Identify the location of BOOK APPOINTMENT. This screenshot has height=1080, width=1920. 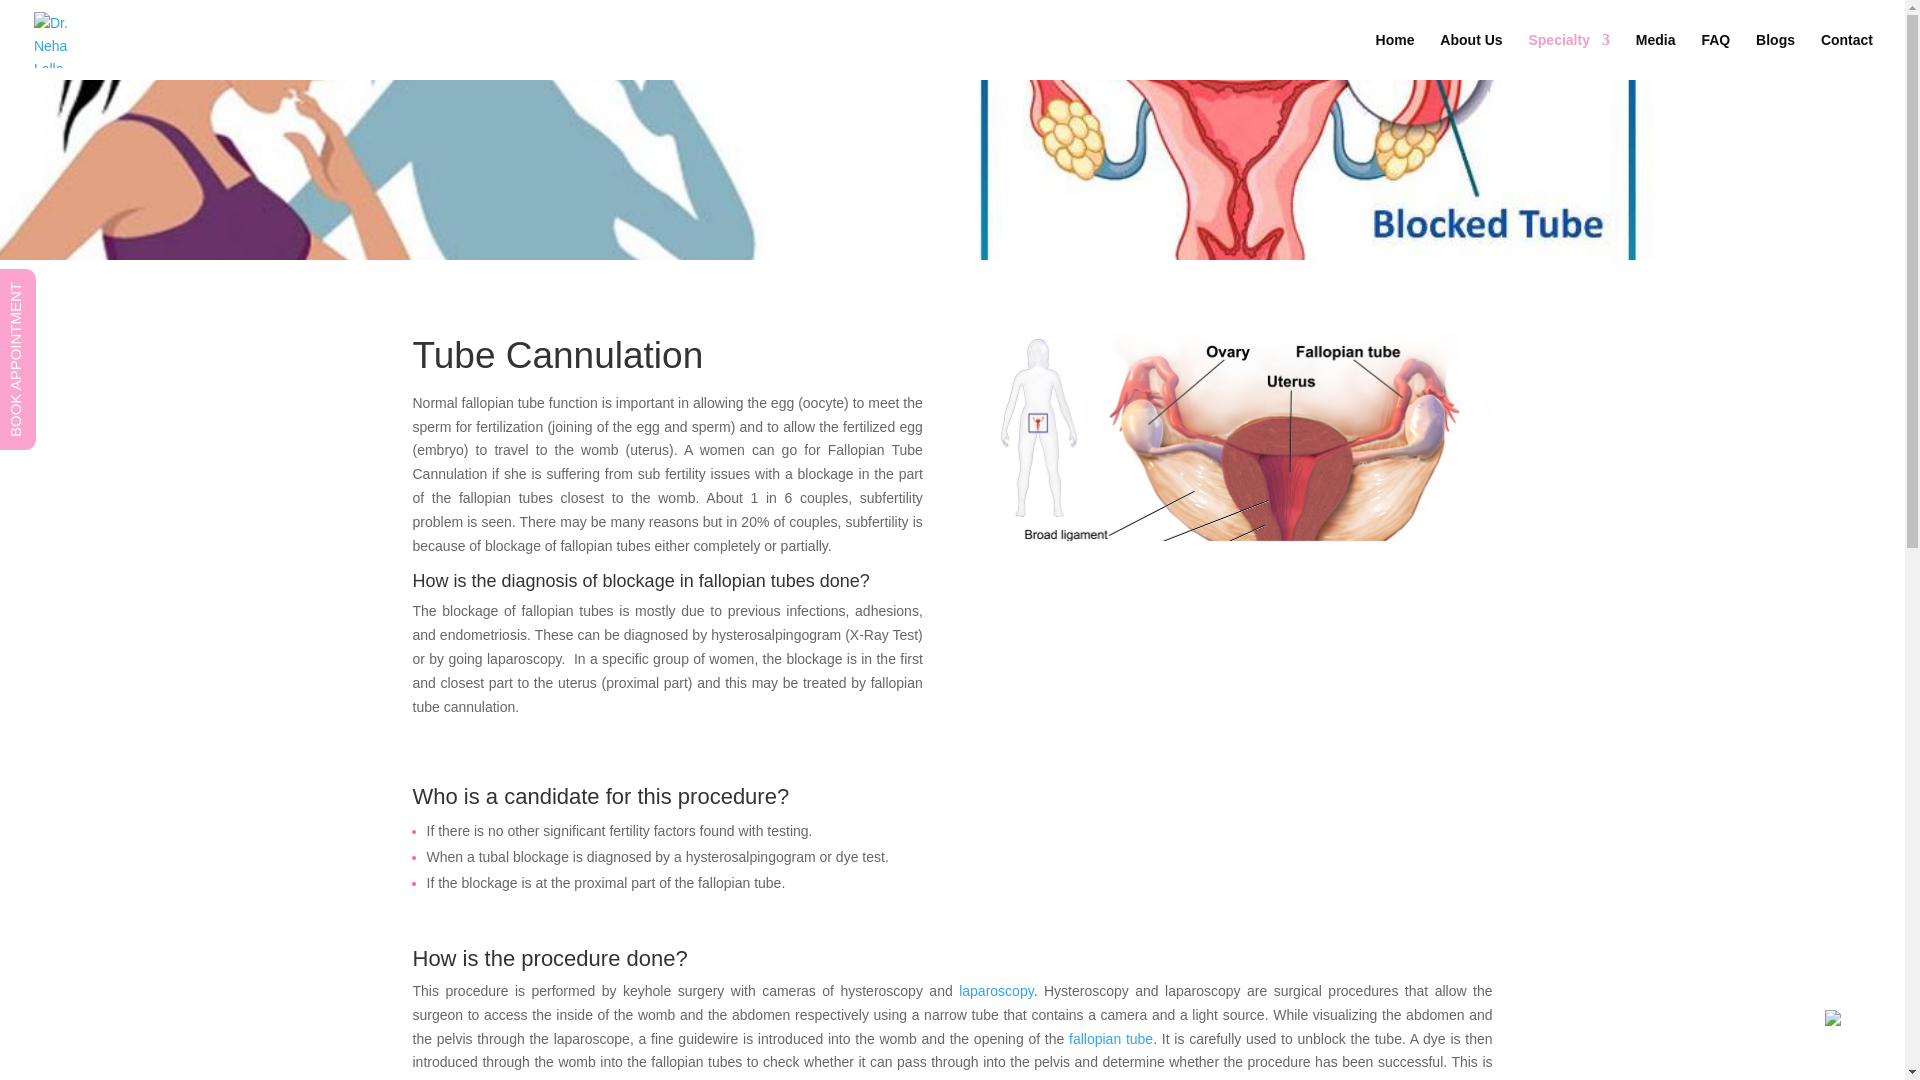
(89, 287).